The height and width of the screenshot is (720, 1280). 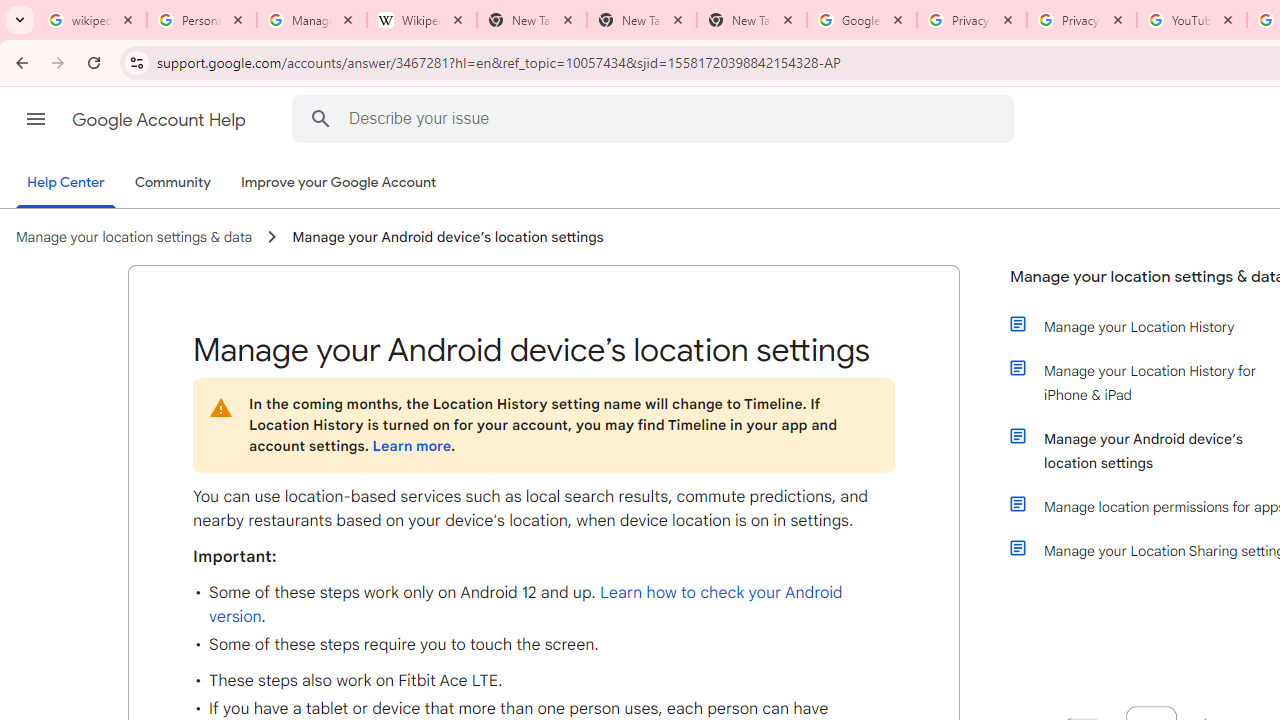 What do you see at coordinates (202, 20) in the screenshot?
I see `Personalization & Google Search results - Google Search Help` at bounding box center [202, 20].